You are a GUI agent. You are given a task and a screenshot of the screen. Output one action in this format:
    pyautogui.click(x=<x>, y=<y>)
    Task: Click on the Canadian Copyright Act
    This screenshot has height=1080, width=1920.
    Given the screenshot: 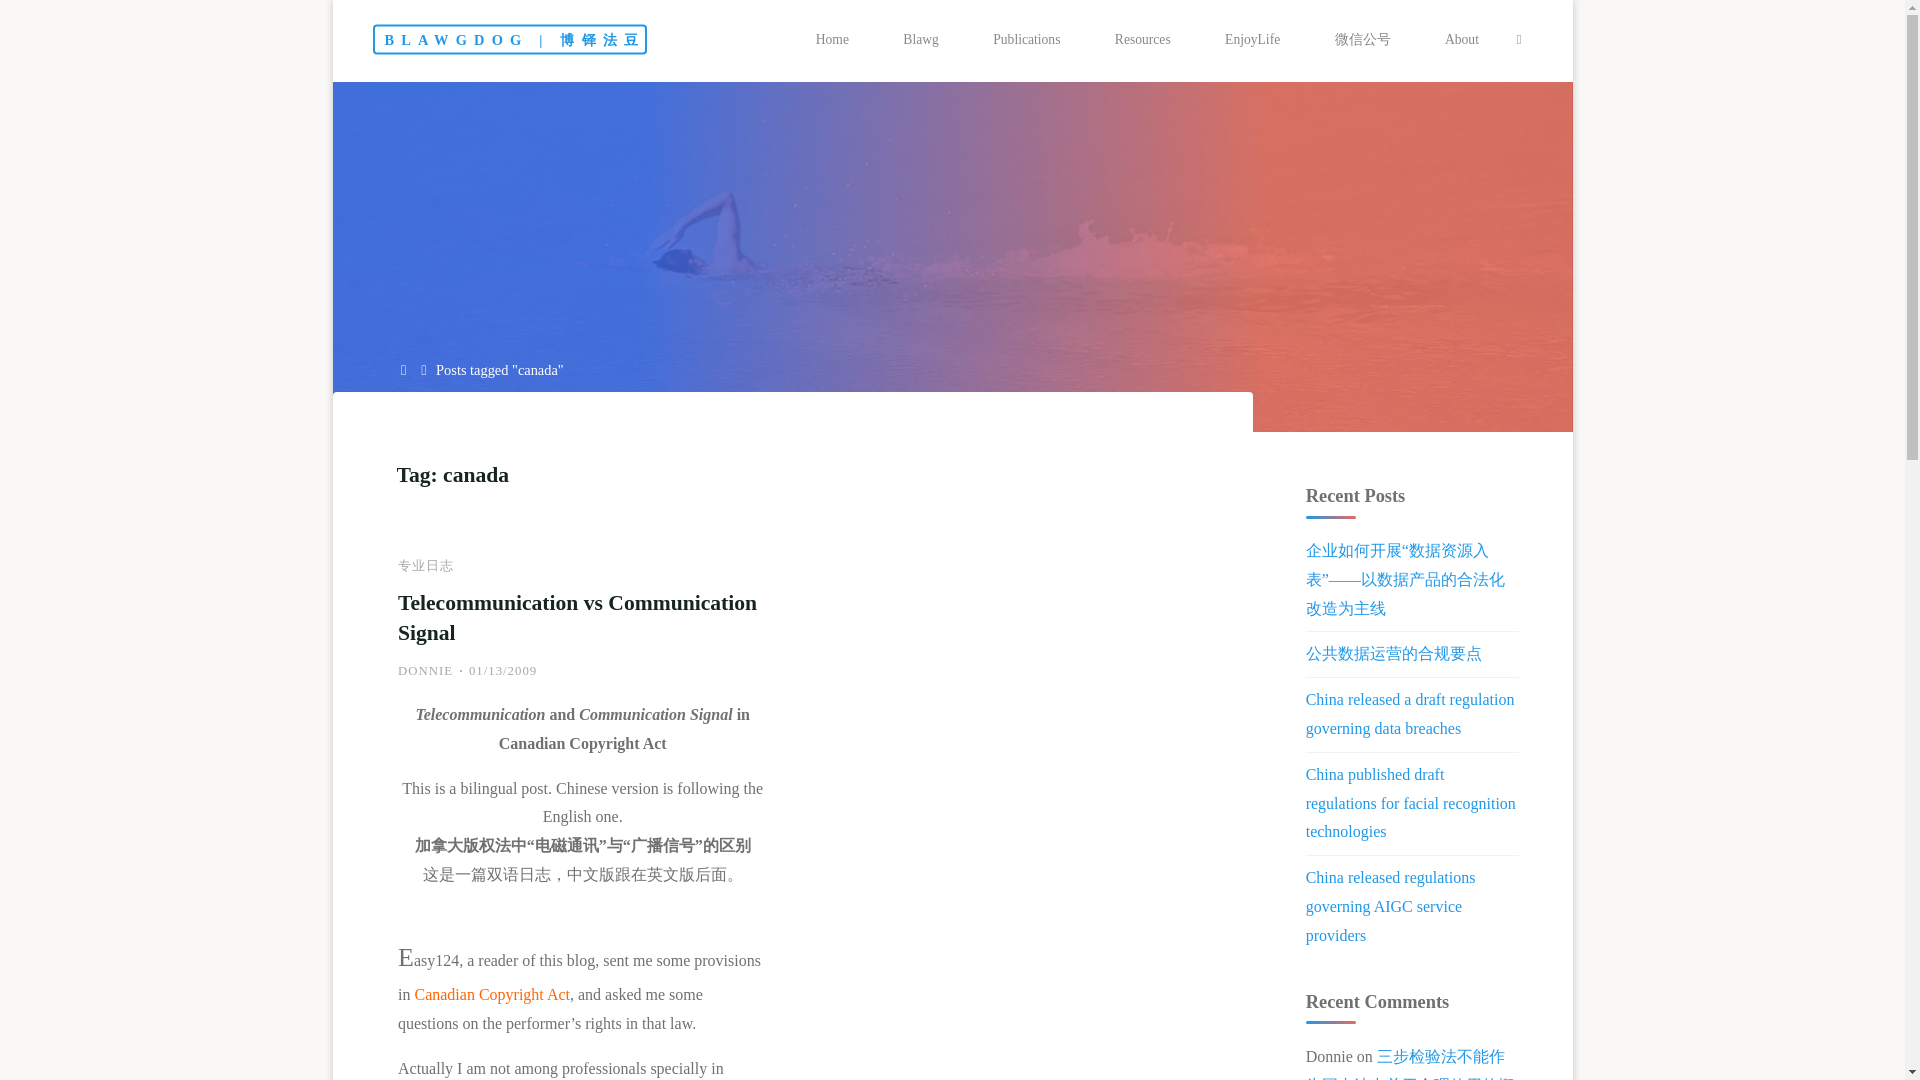 What is the action you would take?
    pyautogui.click(x=492, y=994)
    